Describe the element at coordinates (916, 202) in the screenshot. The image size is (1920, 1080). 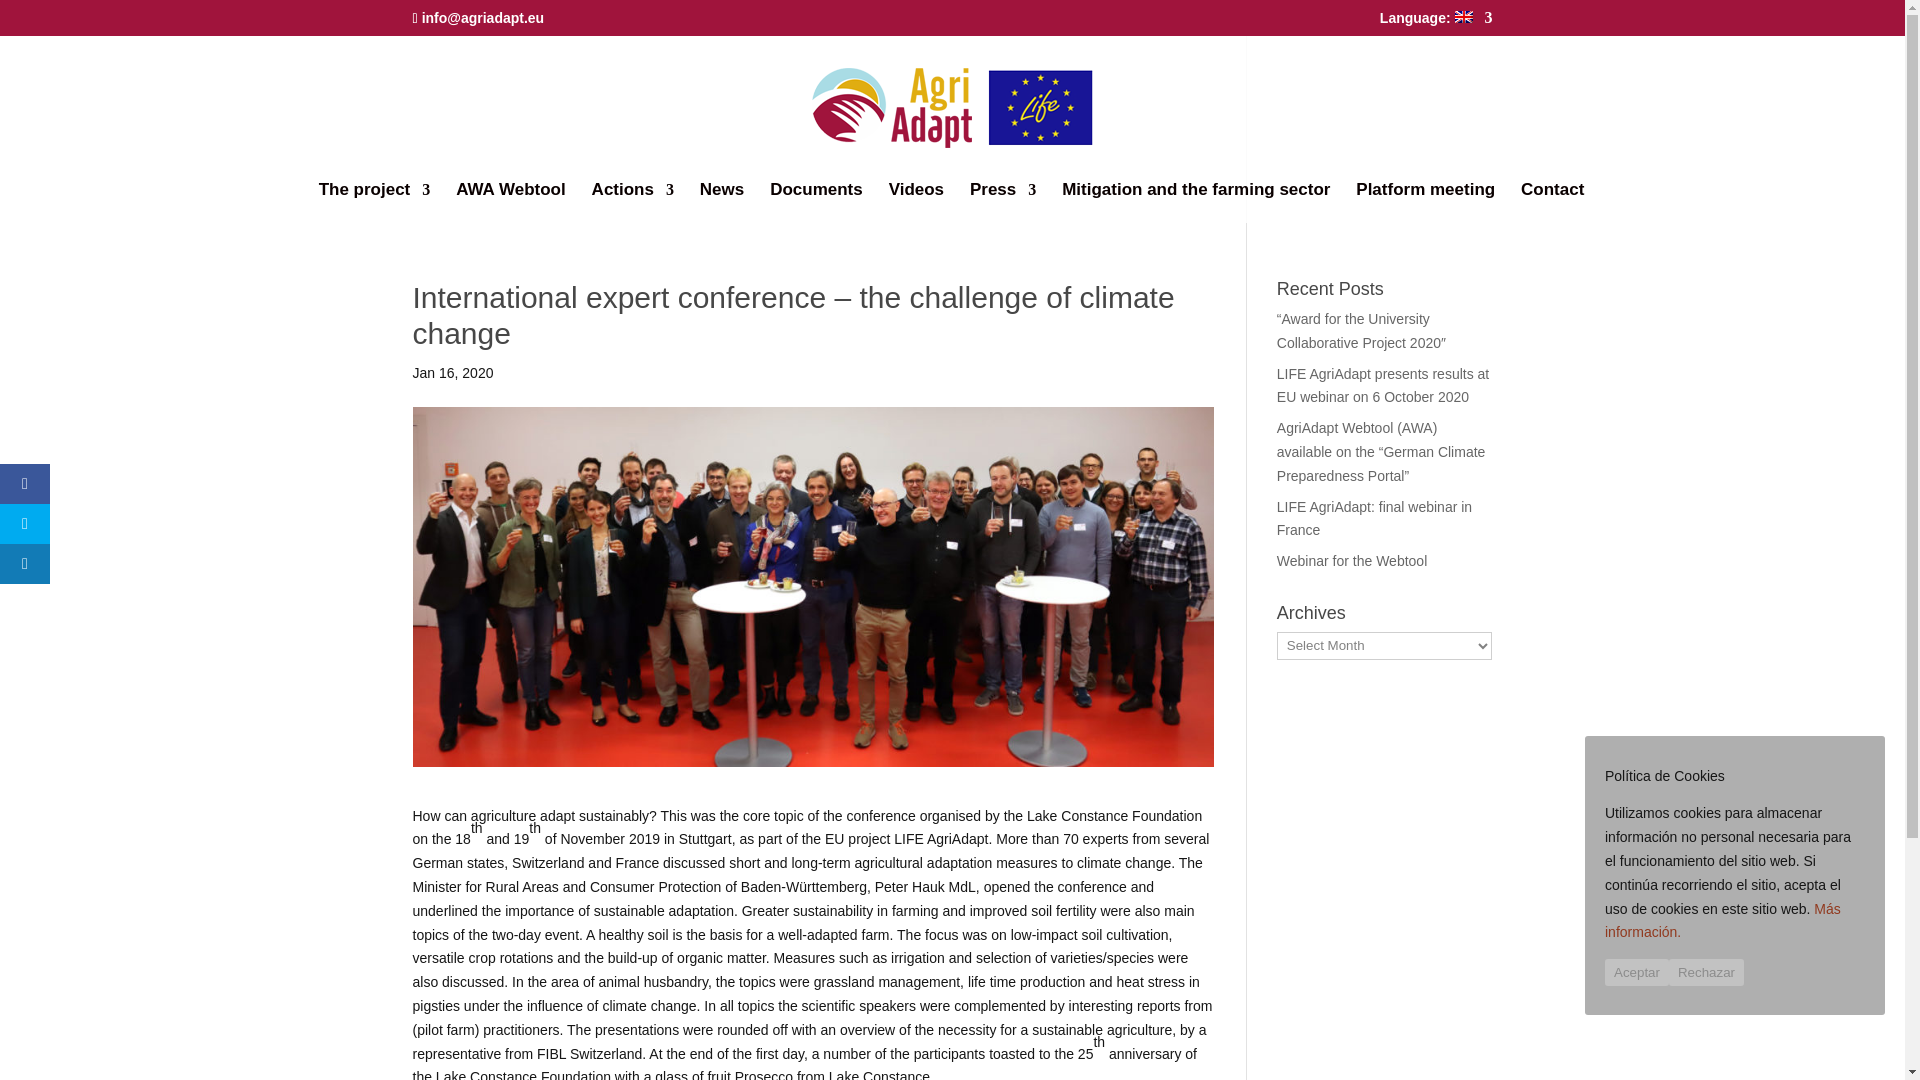
I see `Videos` at that location.